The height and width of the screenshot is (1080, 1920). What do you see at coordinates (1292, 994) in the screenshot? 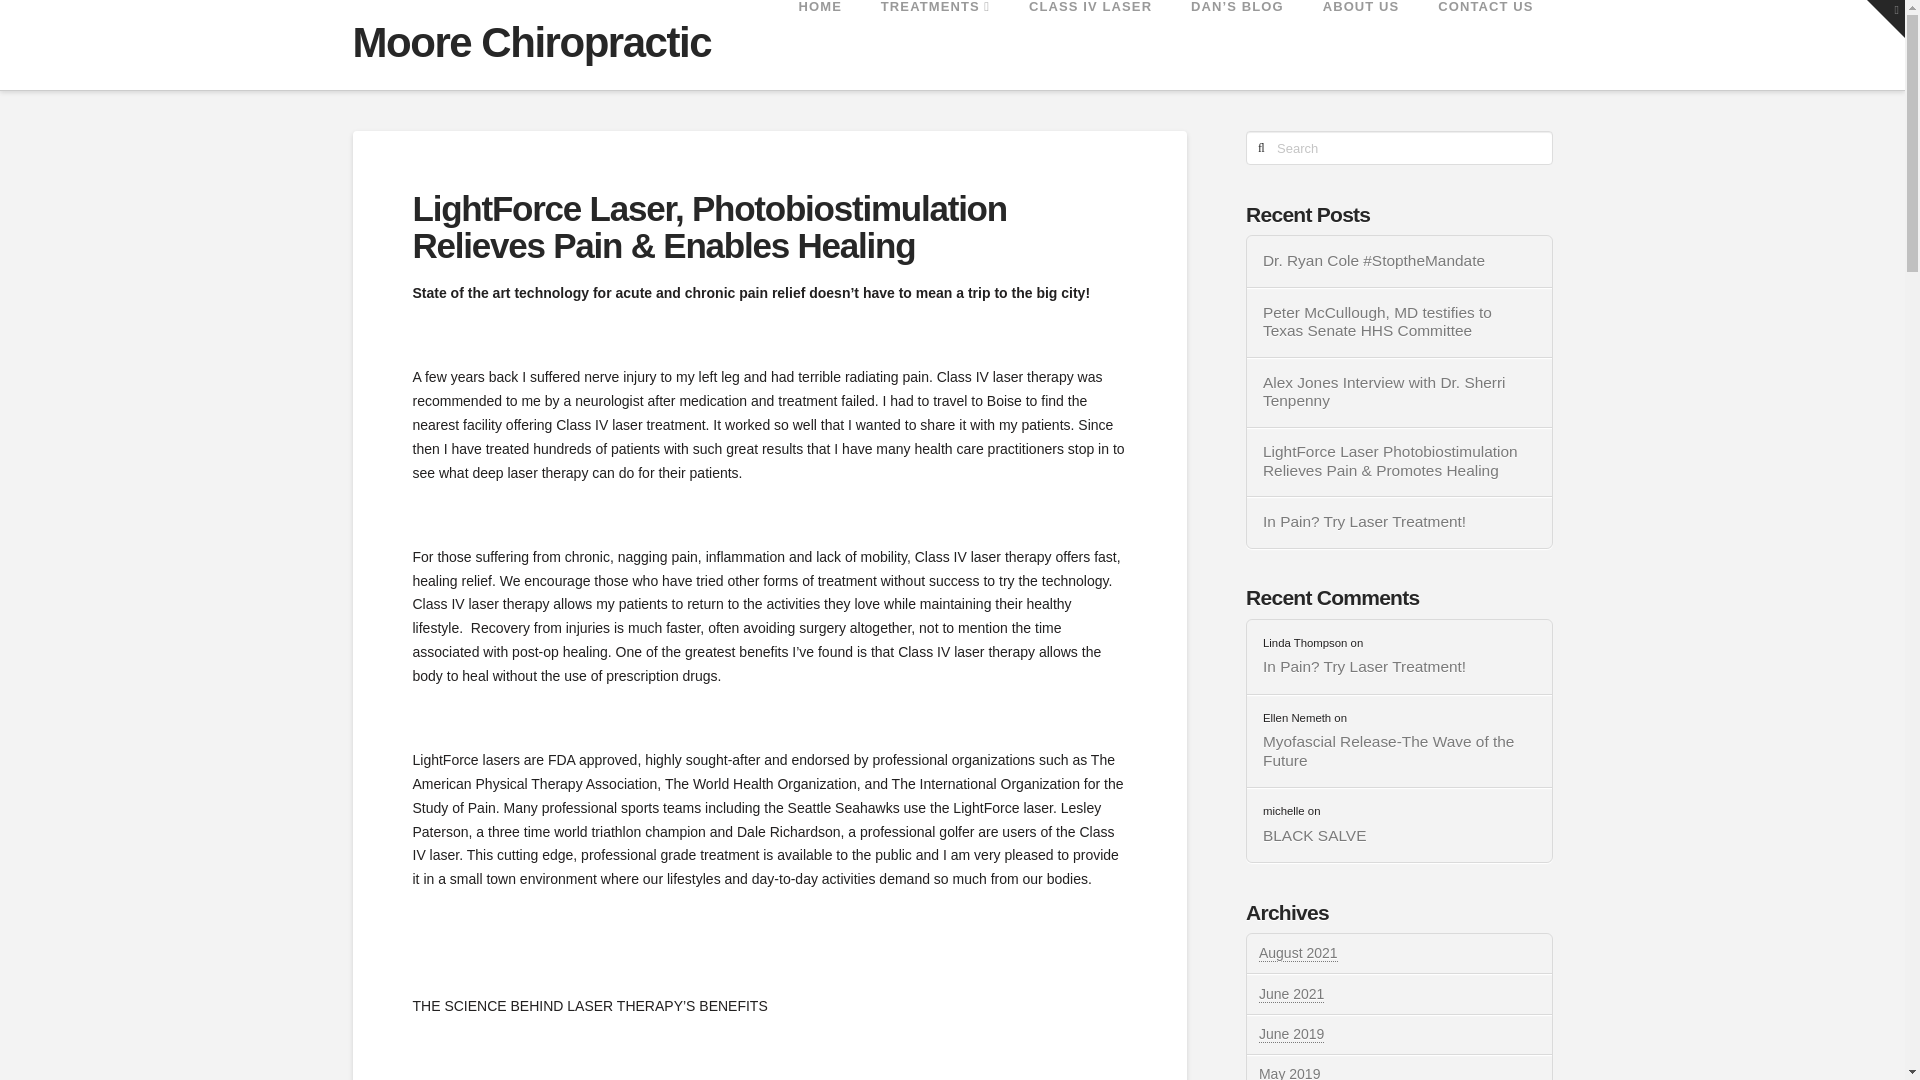
I see `June 2021` at bounding box center [1292, 994].